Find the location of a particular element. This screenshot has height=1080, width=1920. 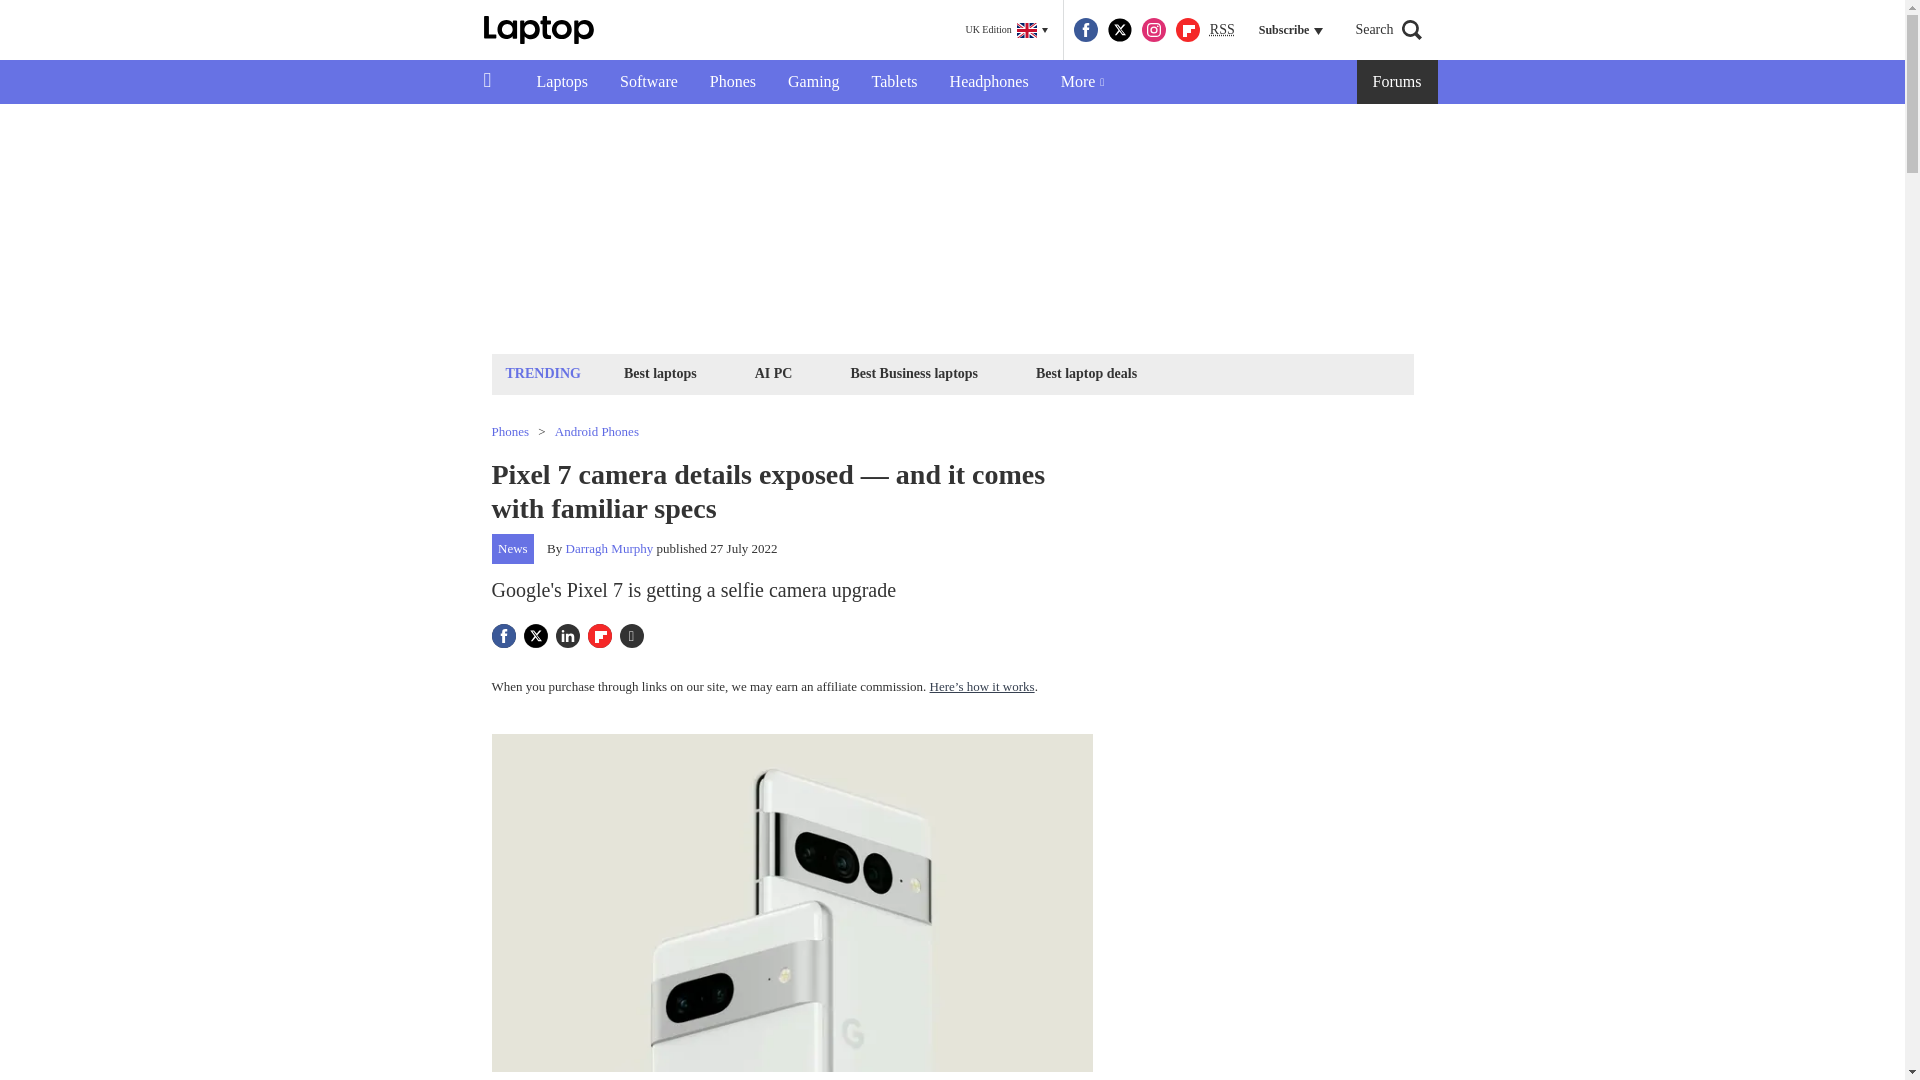

UK Edition is located at coordinates (1006, 30).